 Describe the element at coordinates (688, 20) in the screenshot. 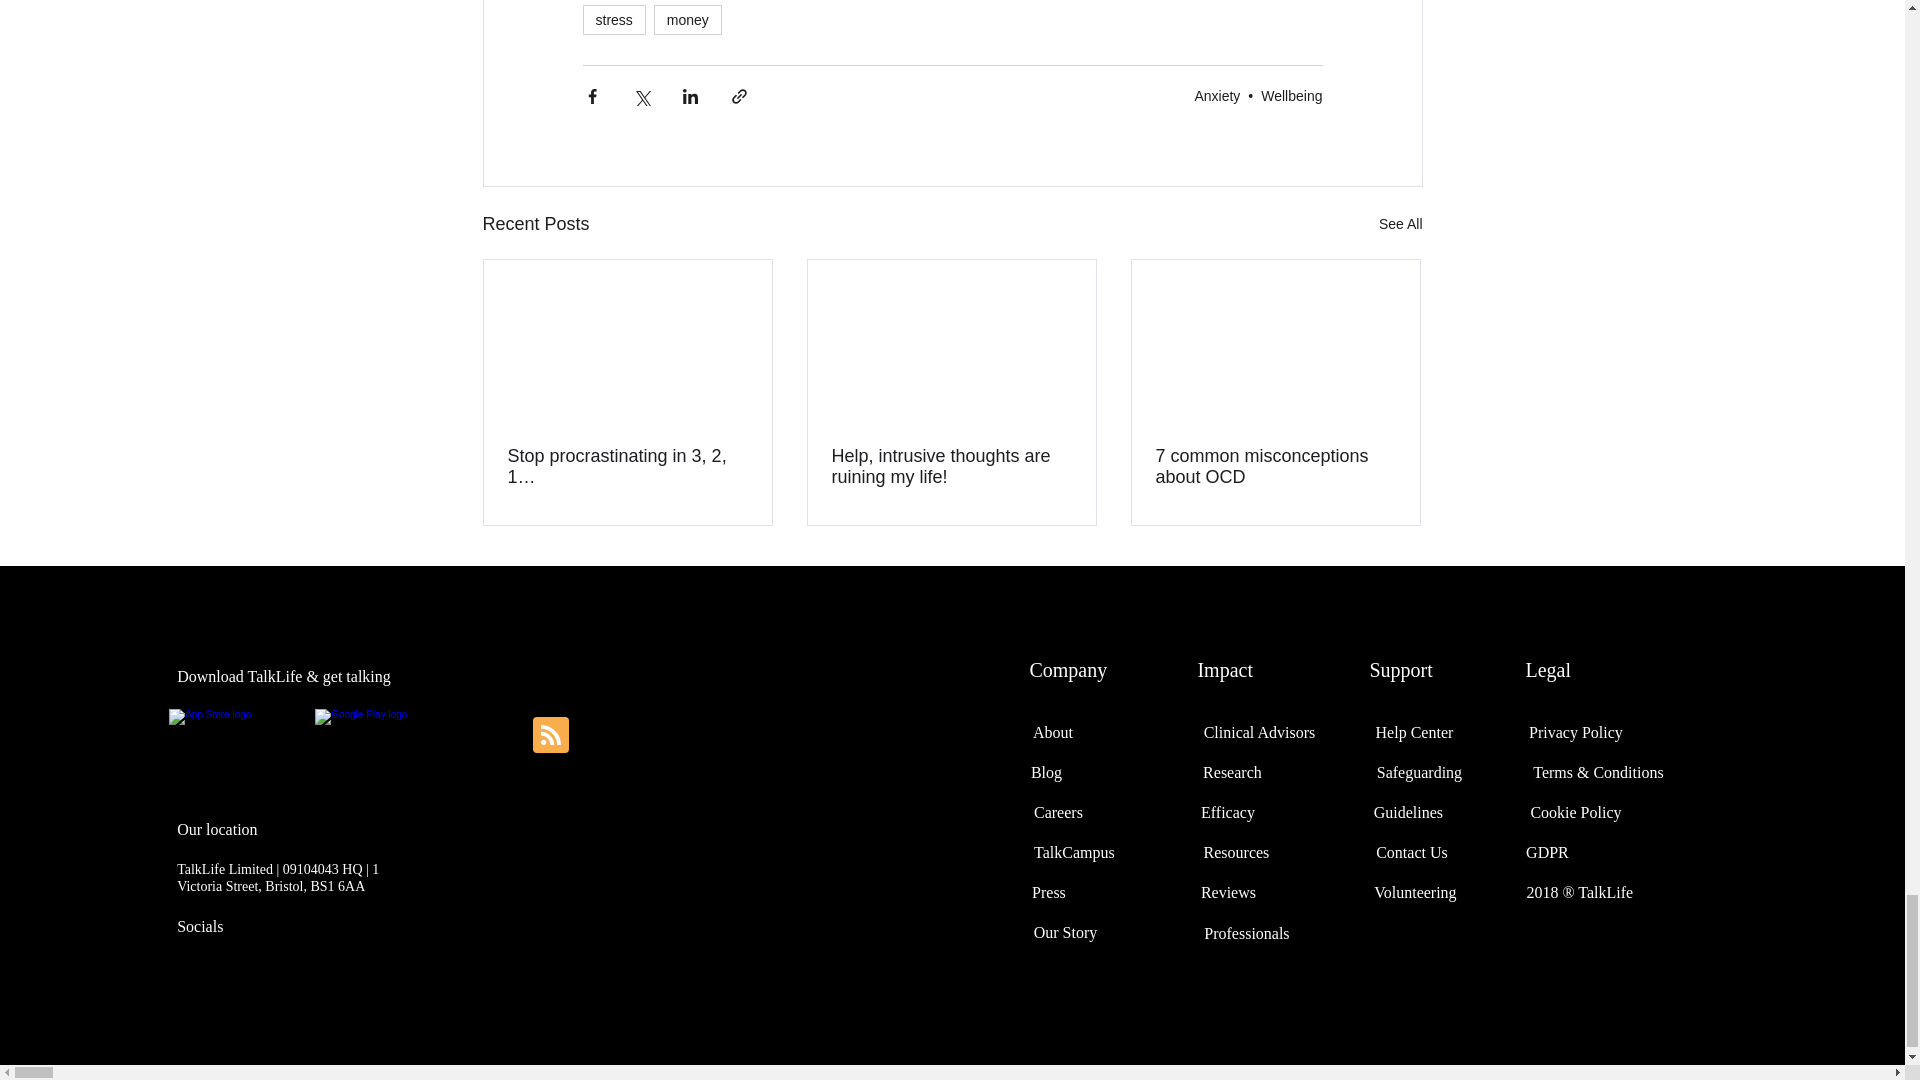

I see `money` at that location.